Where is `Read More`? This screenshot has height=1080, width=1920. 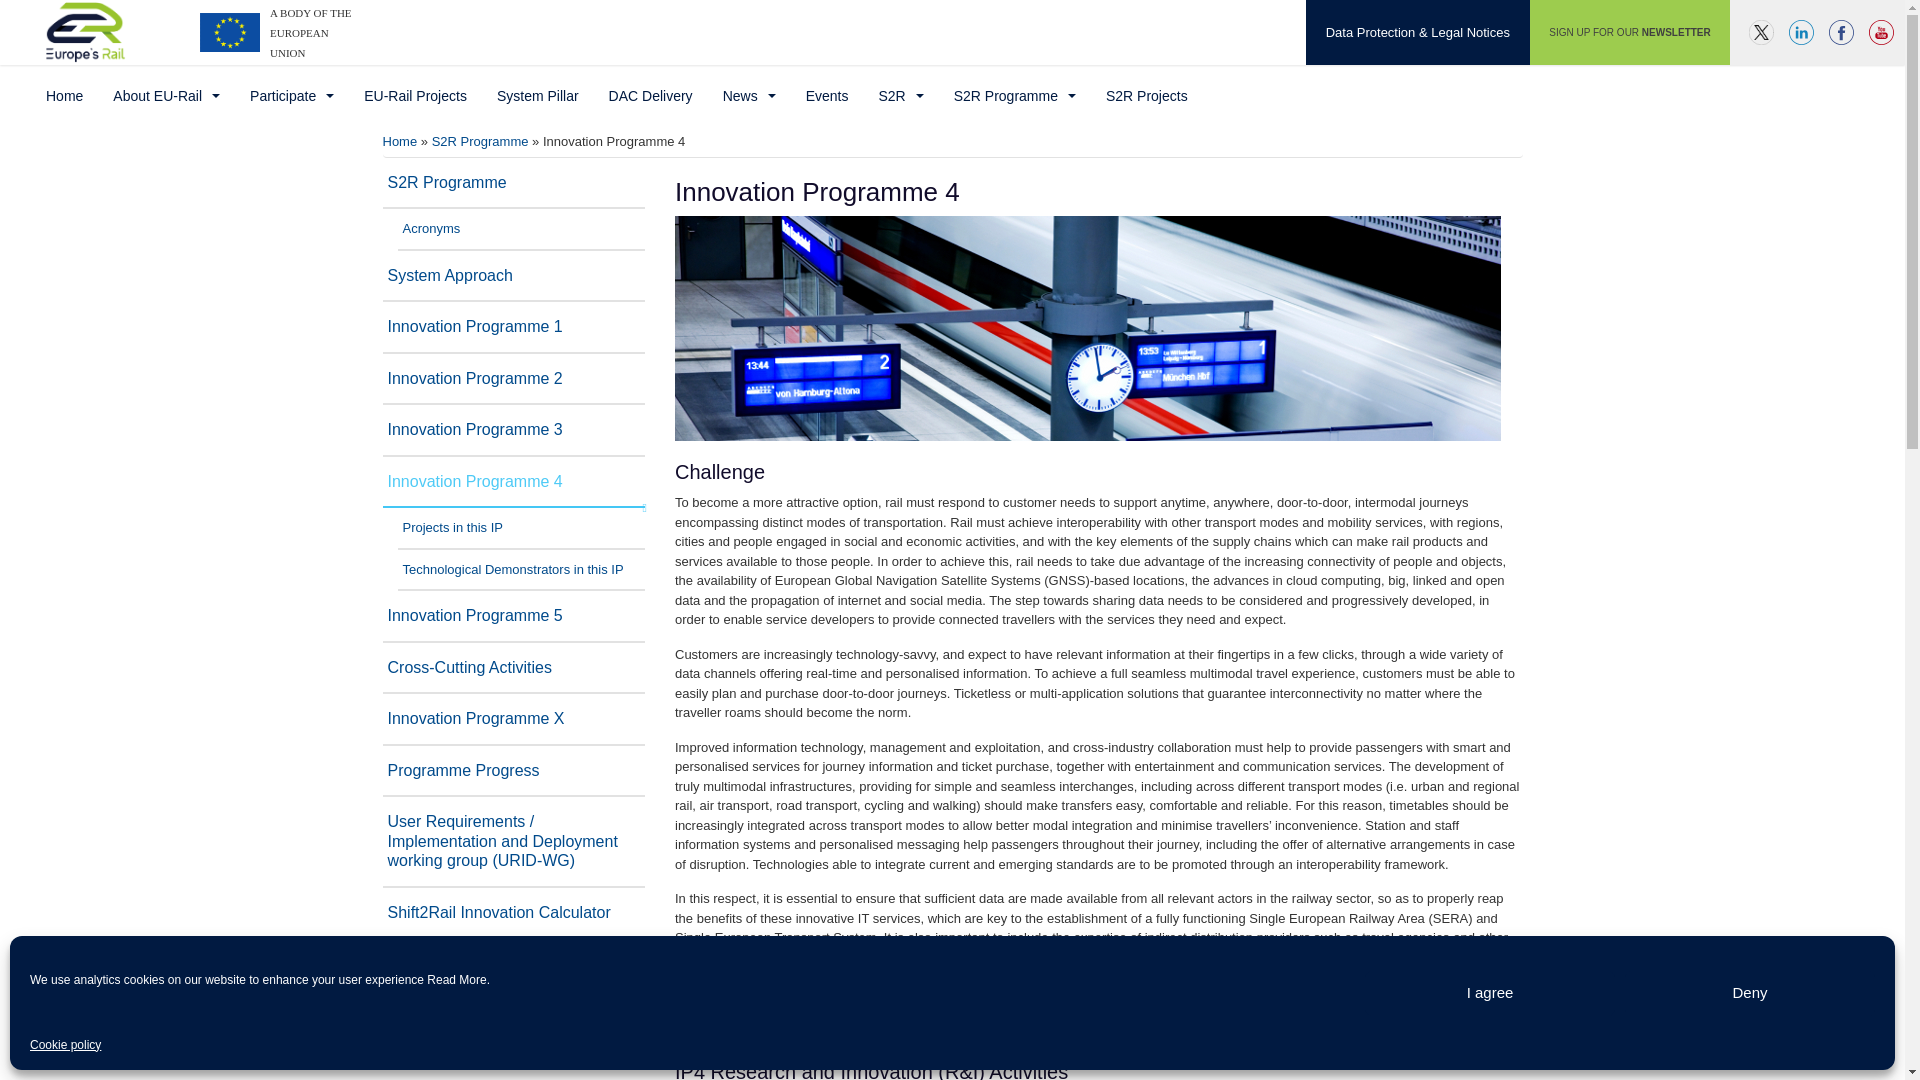 Read More is located at coordinates (456, 979).